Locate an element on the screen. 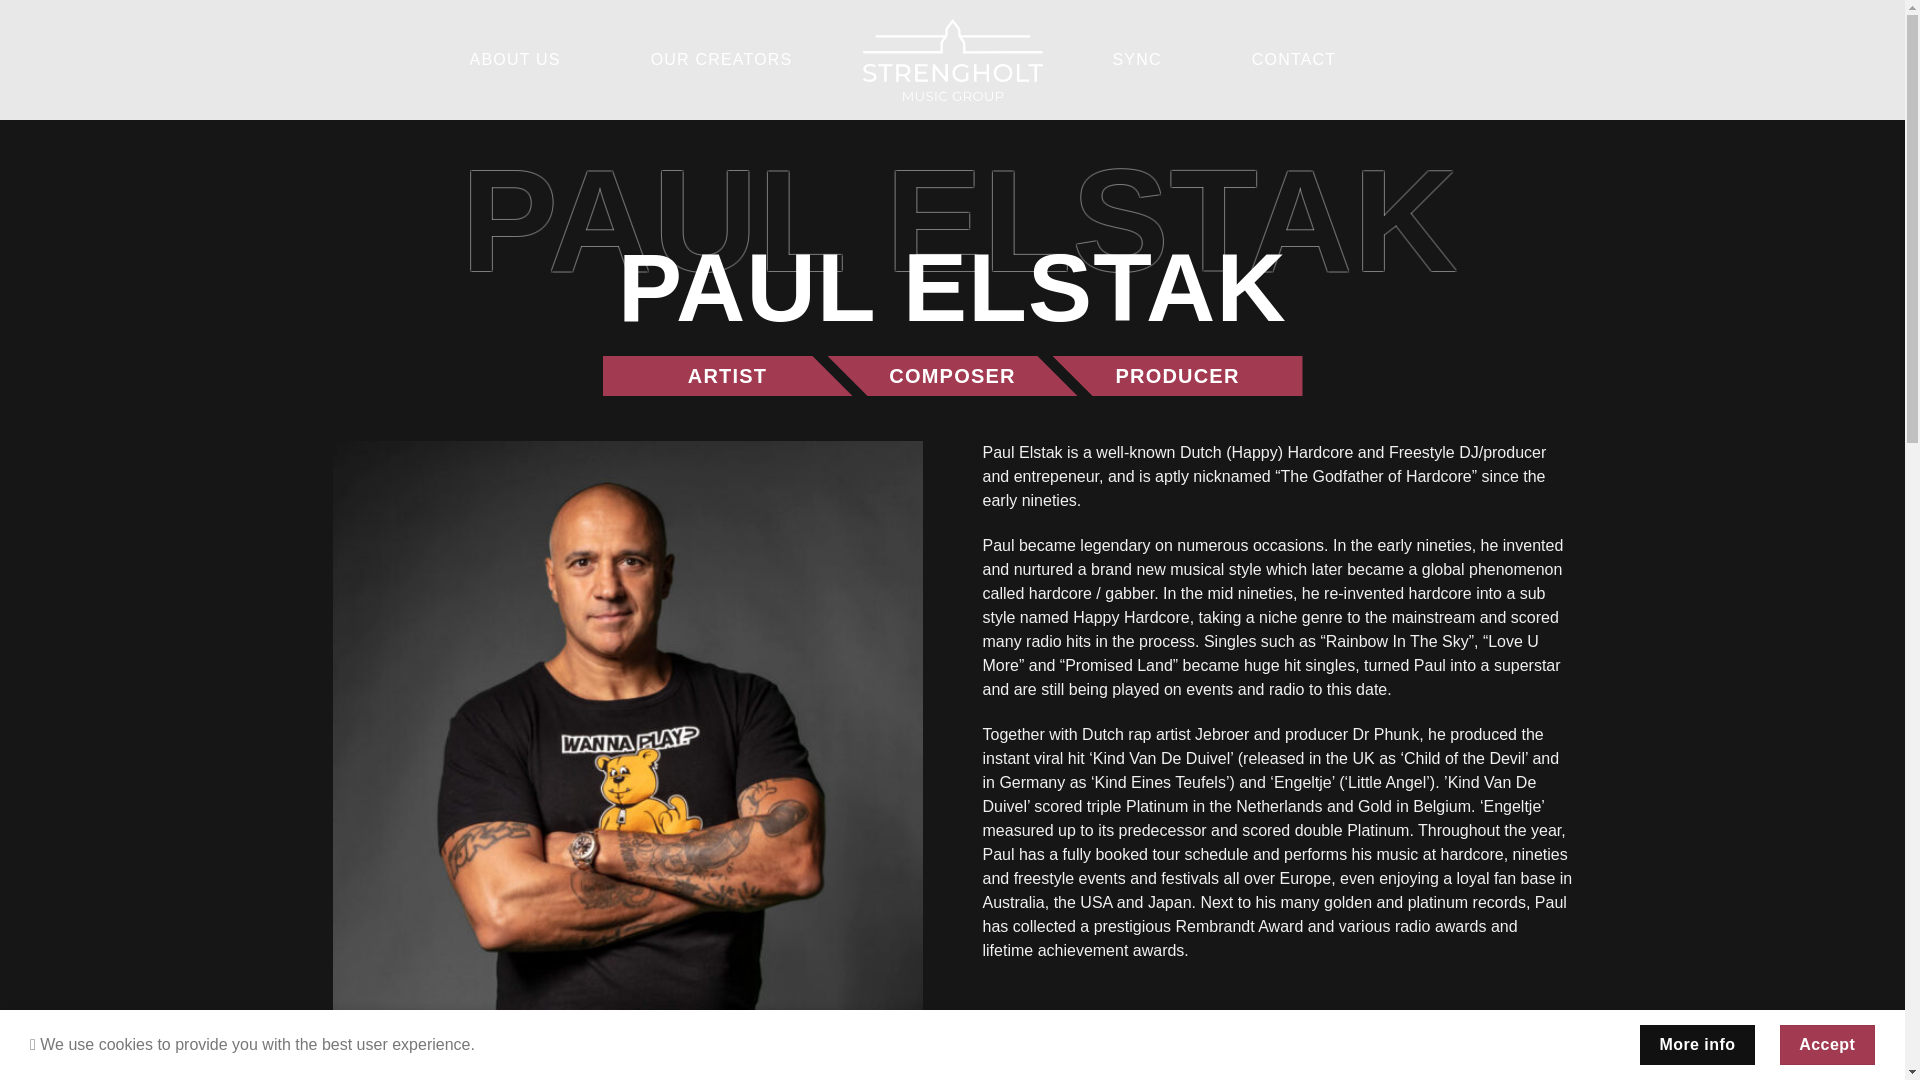  SYNC is located at coordinates (1136, 59).